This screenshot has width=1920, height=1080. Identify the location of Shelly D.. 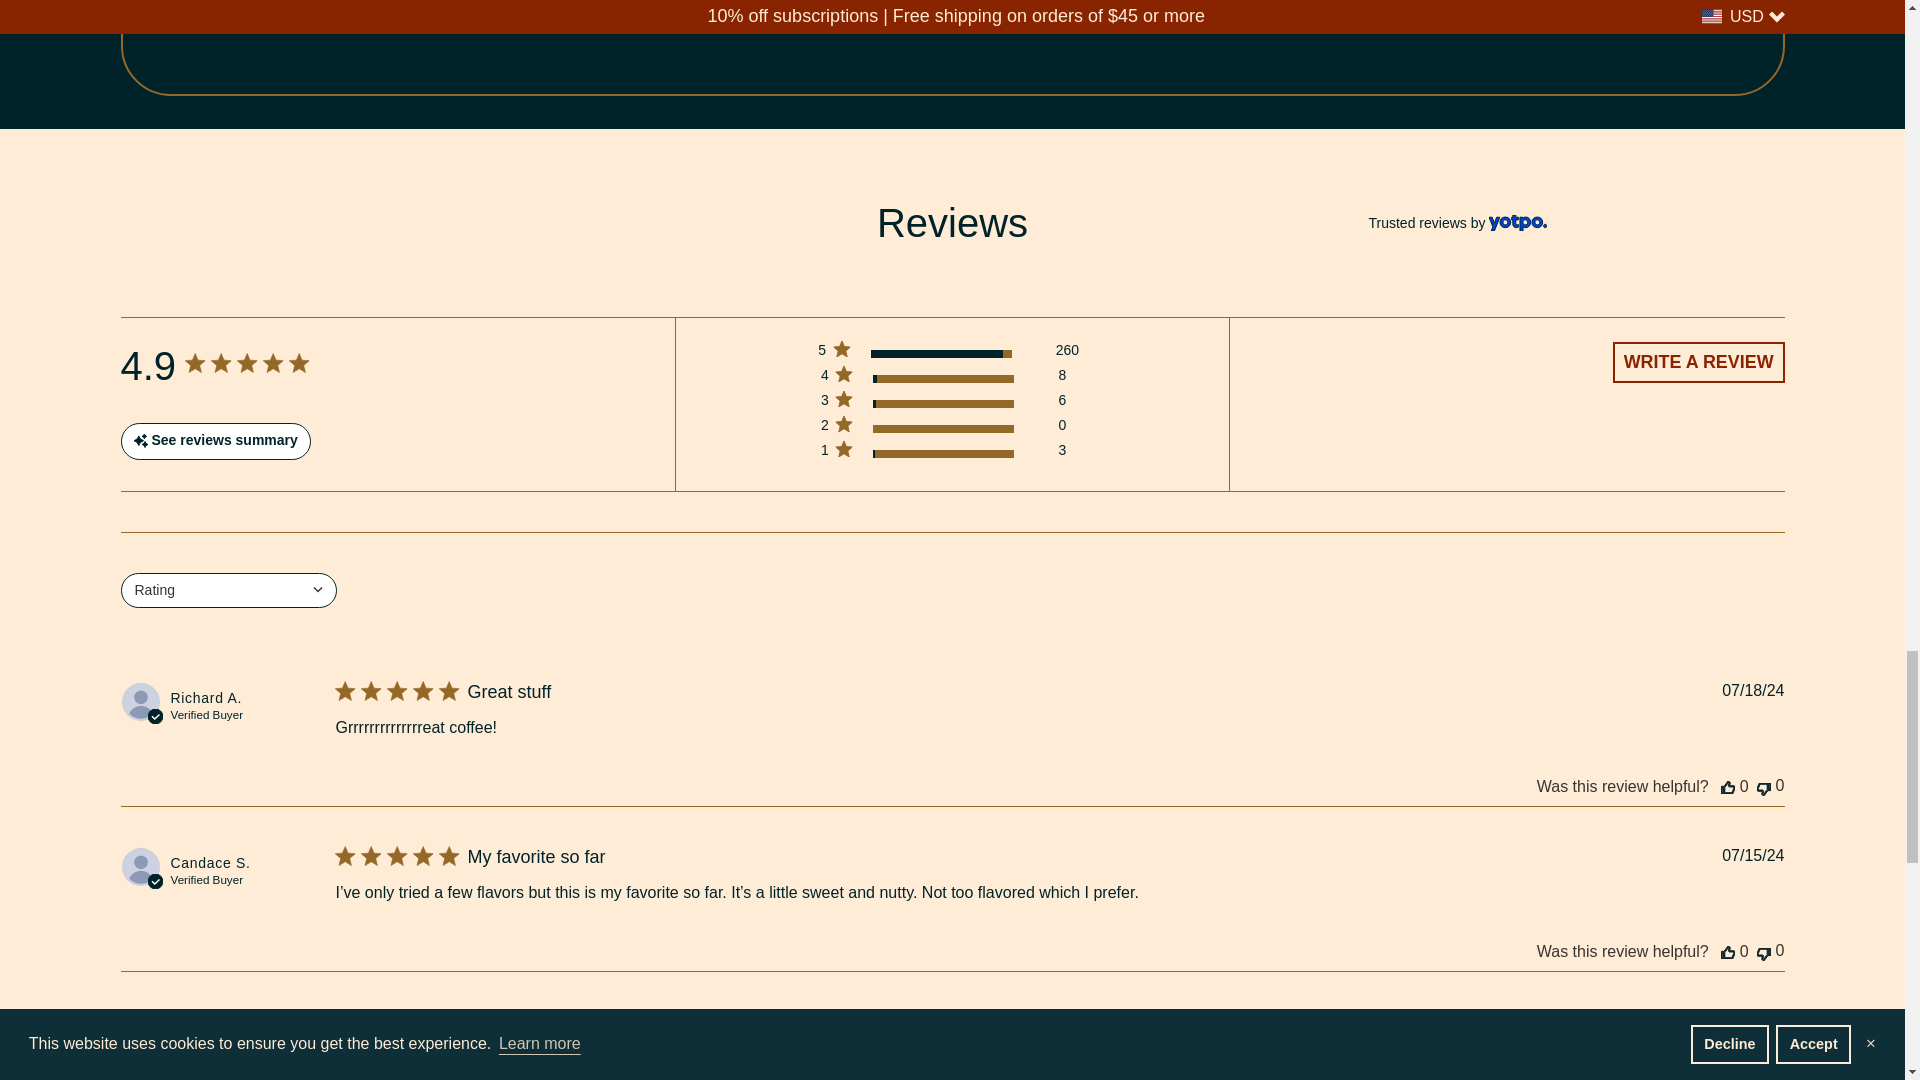
(201, 1027).